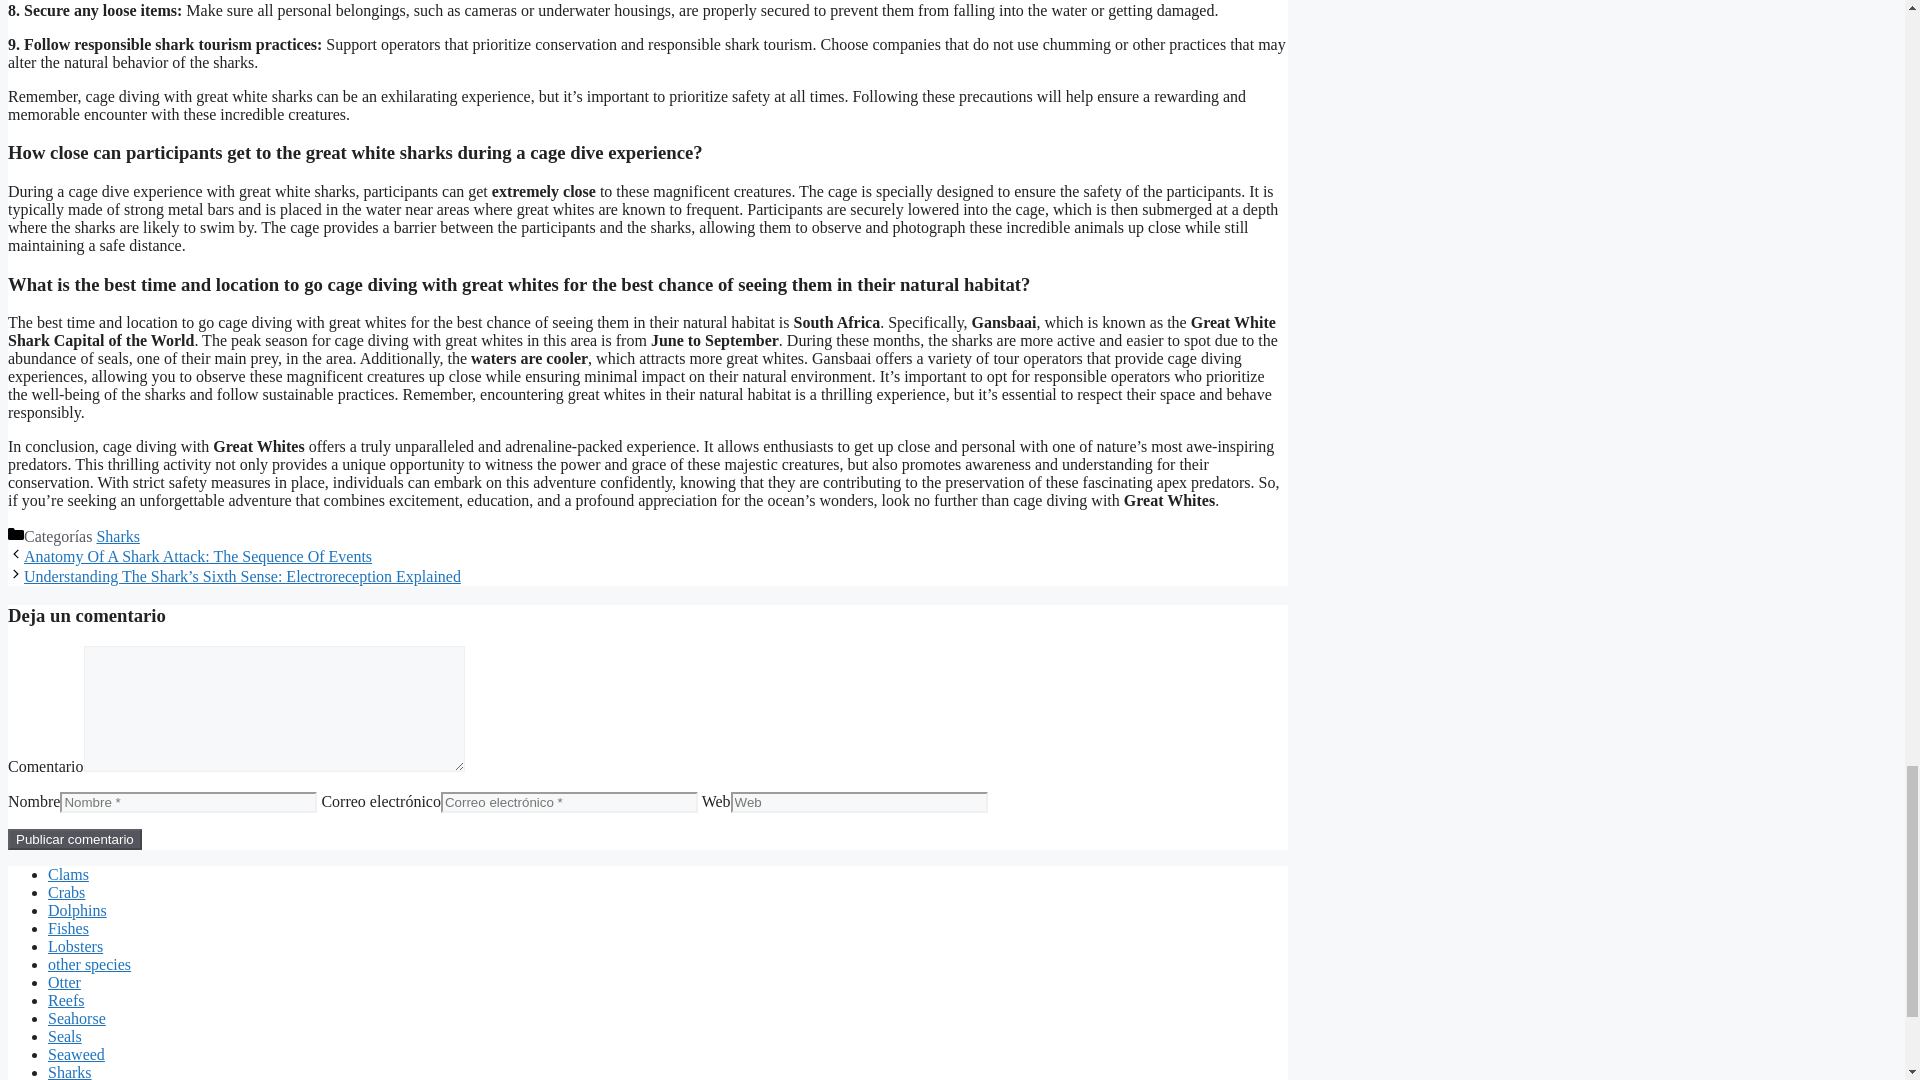 This screenshot has height=1080, width=1920. I want to click on Anatomy Of A Shark Attack: The Sequence Of Events, so click(198, 556).